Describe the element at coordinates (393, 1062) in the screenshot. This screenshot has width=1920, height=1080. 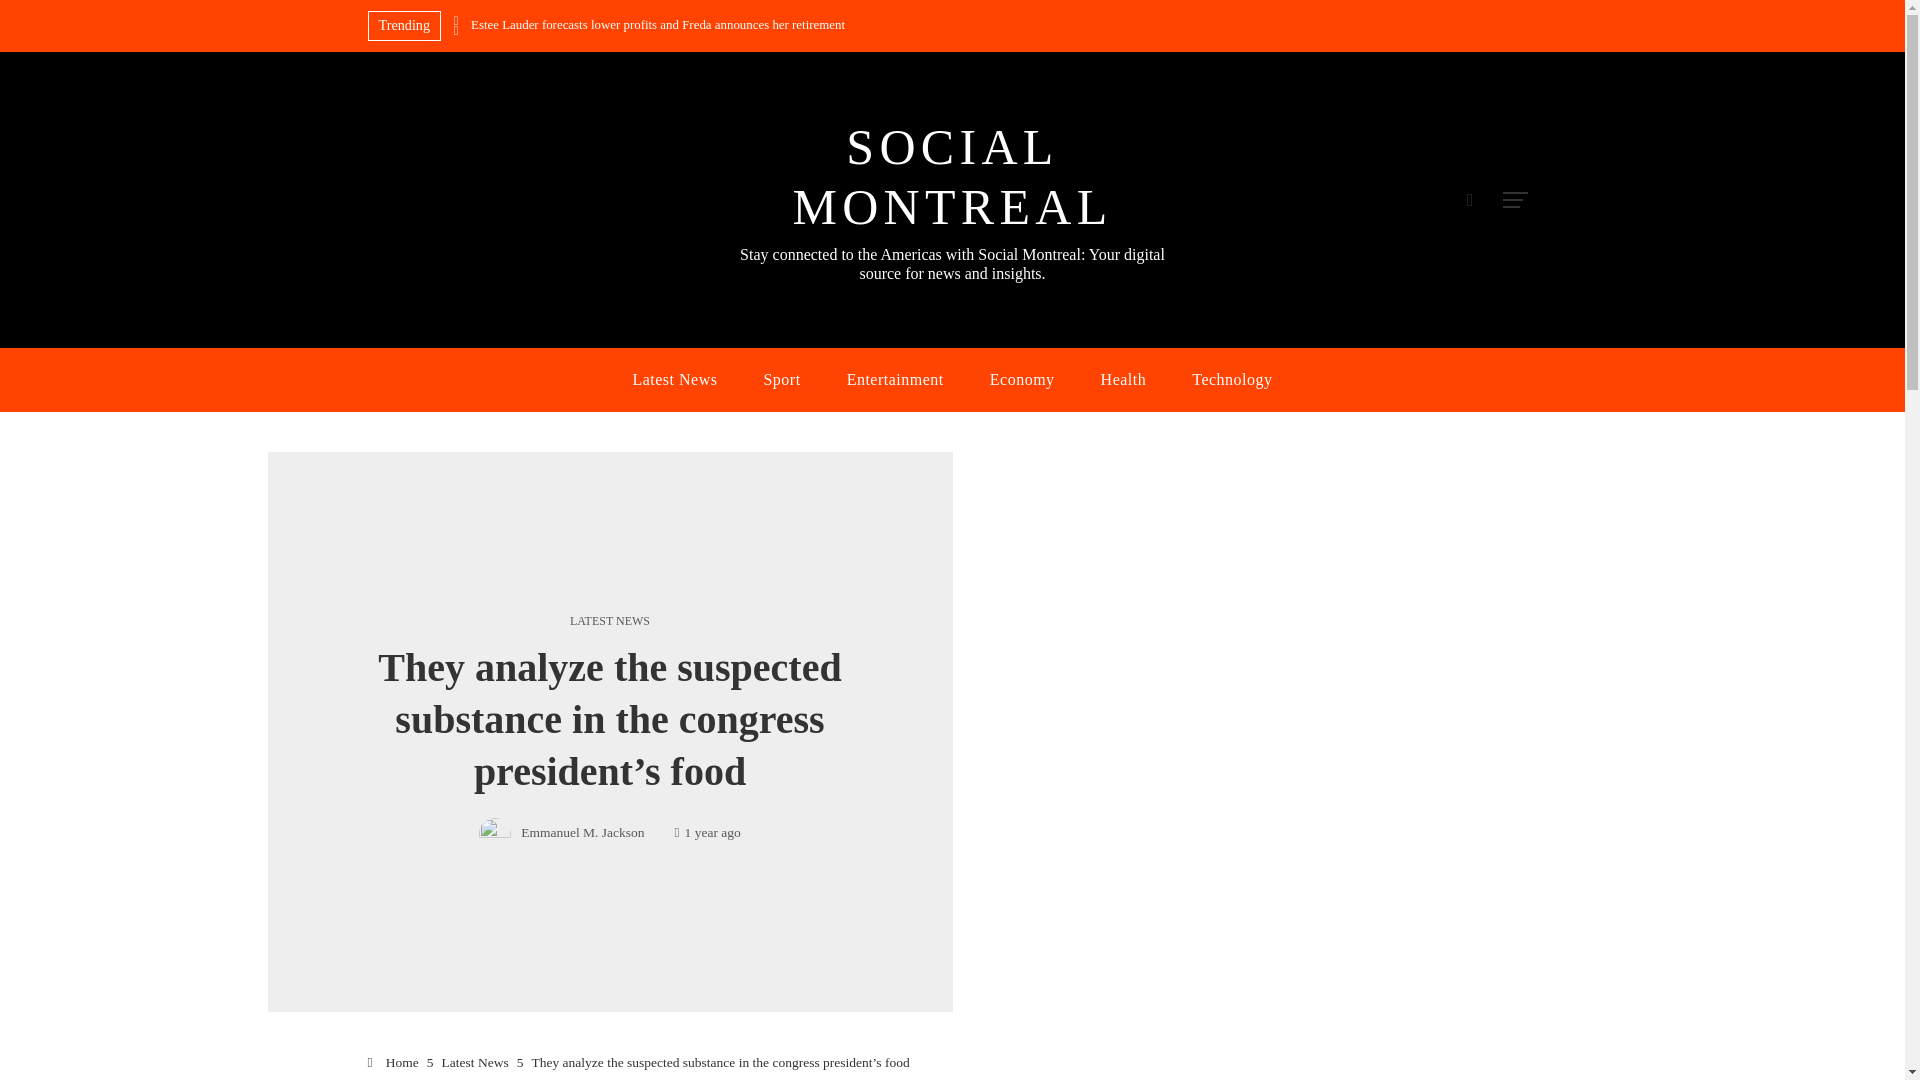
I see `Home` at that location.